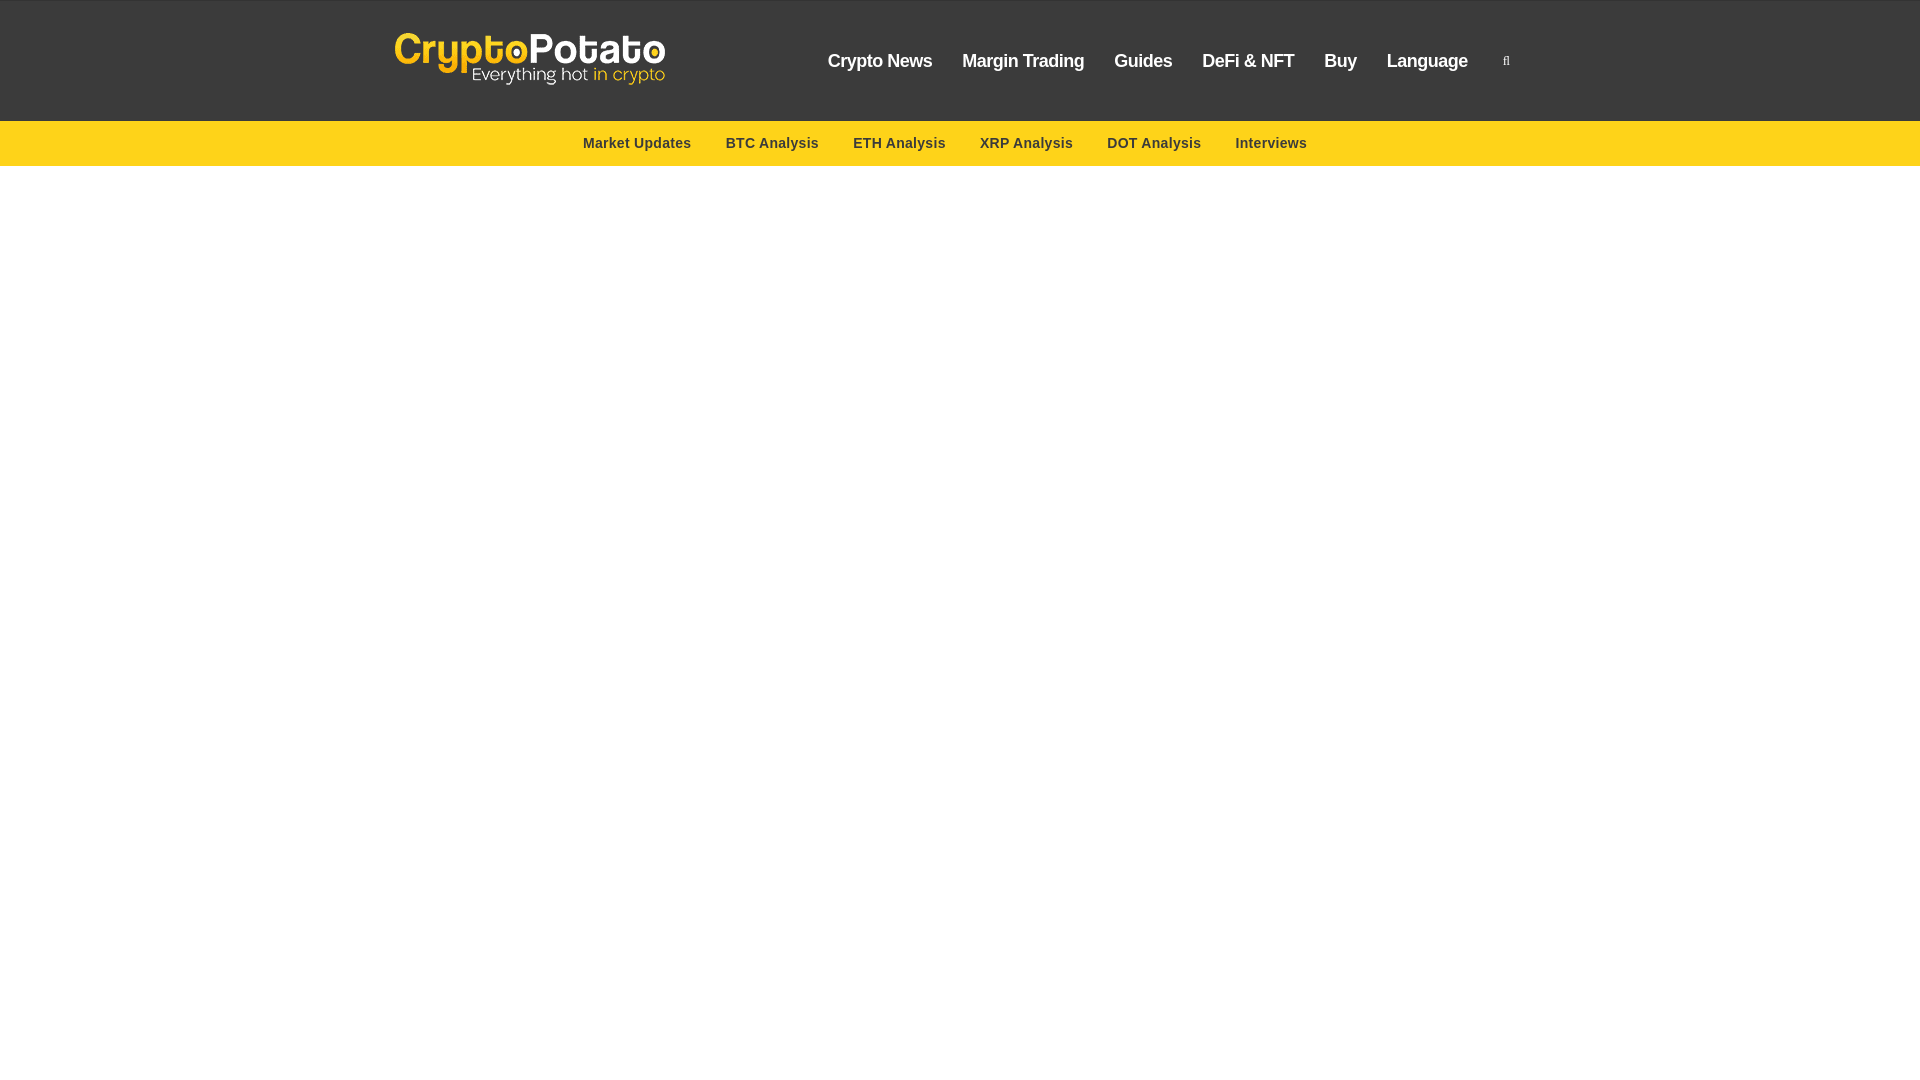  Describe the element at coordinates (1154, 146) in the screenshot. I see `DOT Analysis` at that location.